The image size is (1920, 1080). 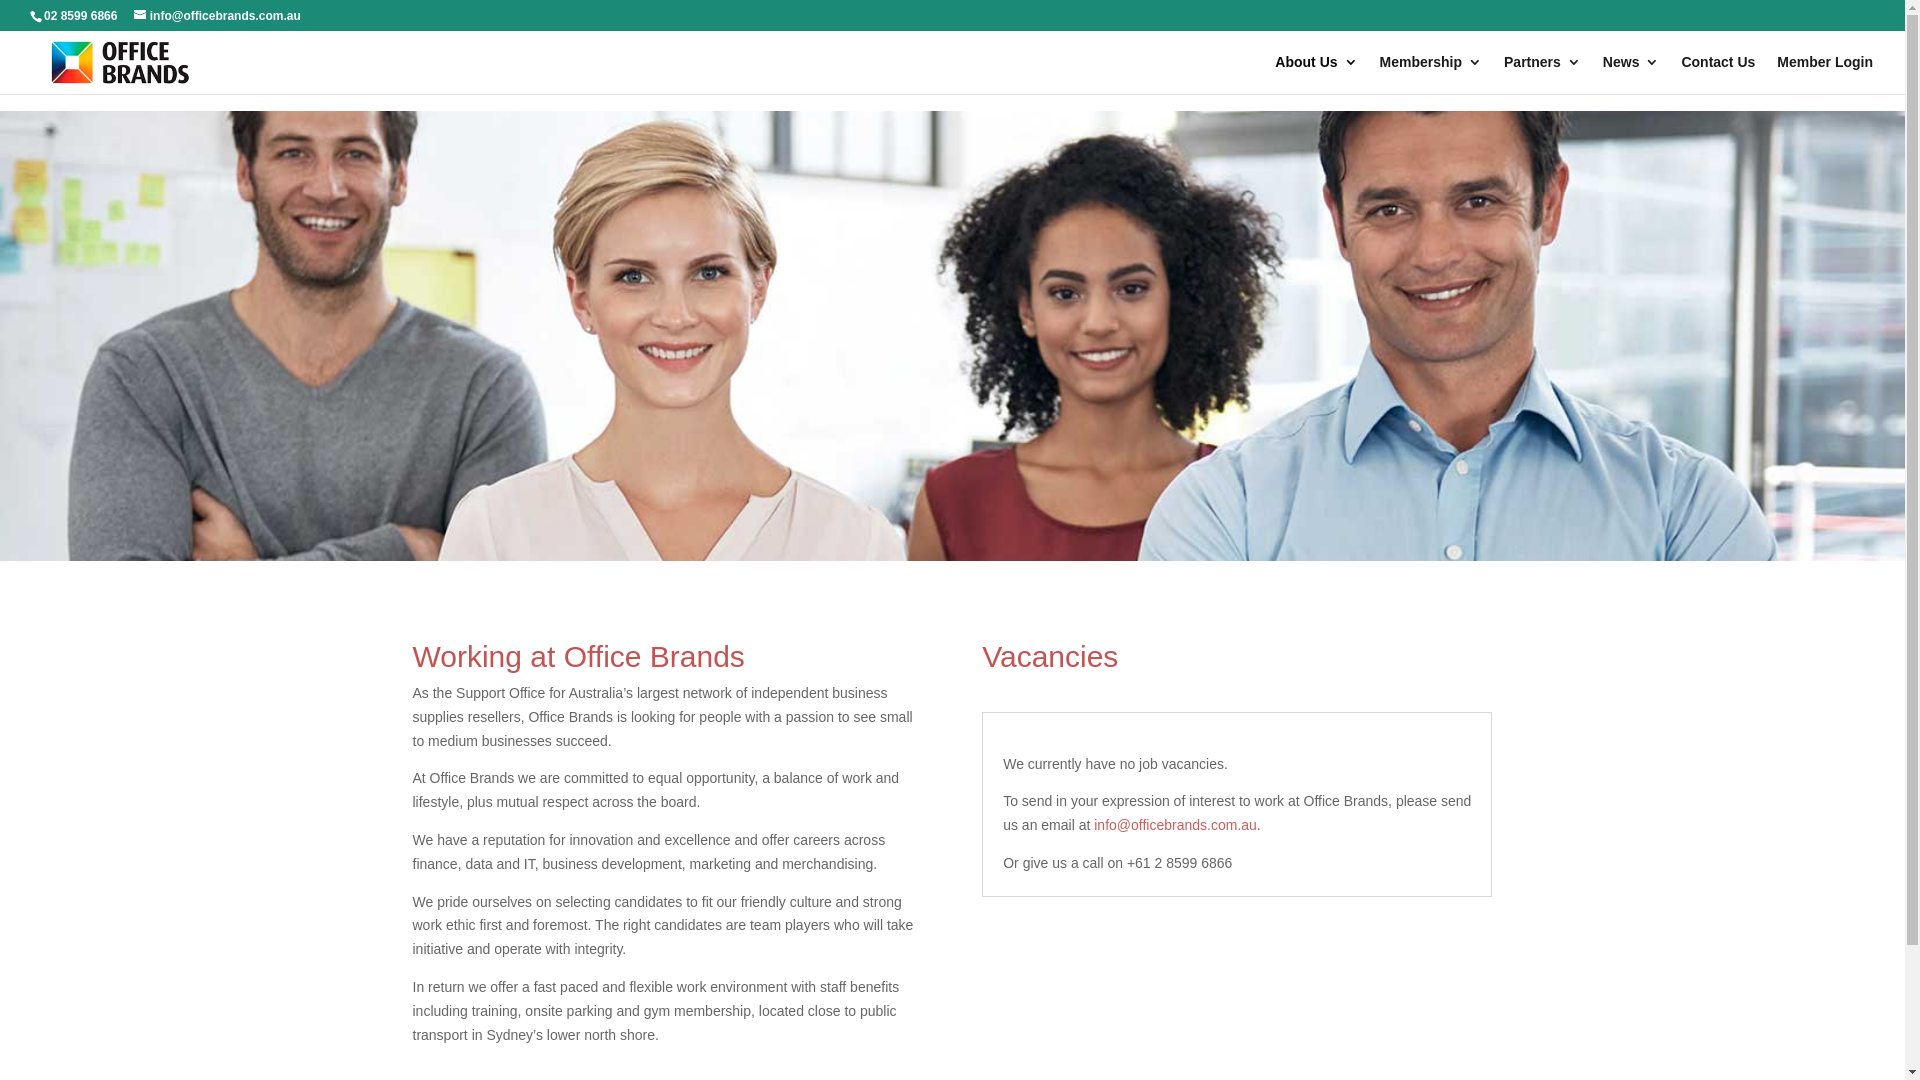 What do you see at coordinates (1431, 74) in the screenshot?
I see `Membership` at bounding box center [1431, 74].